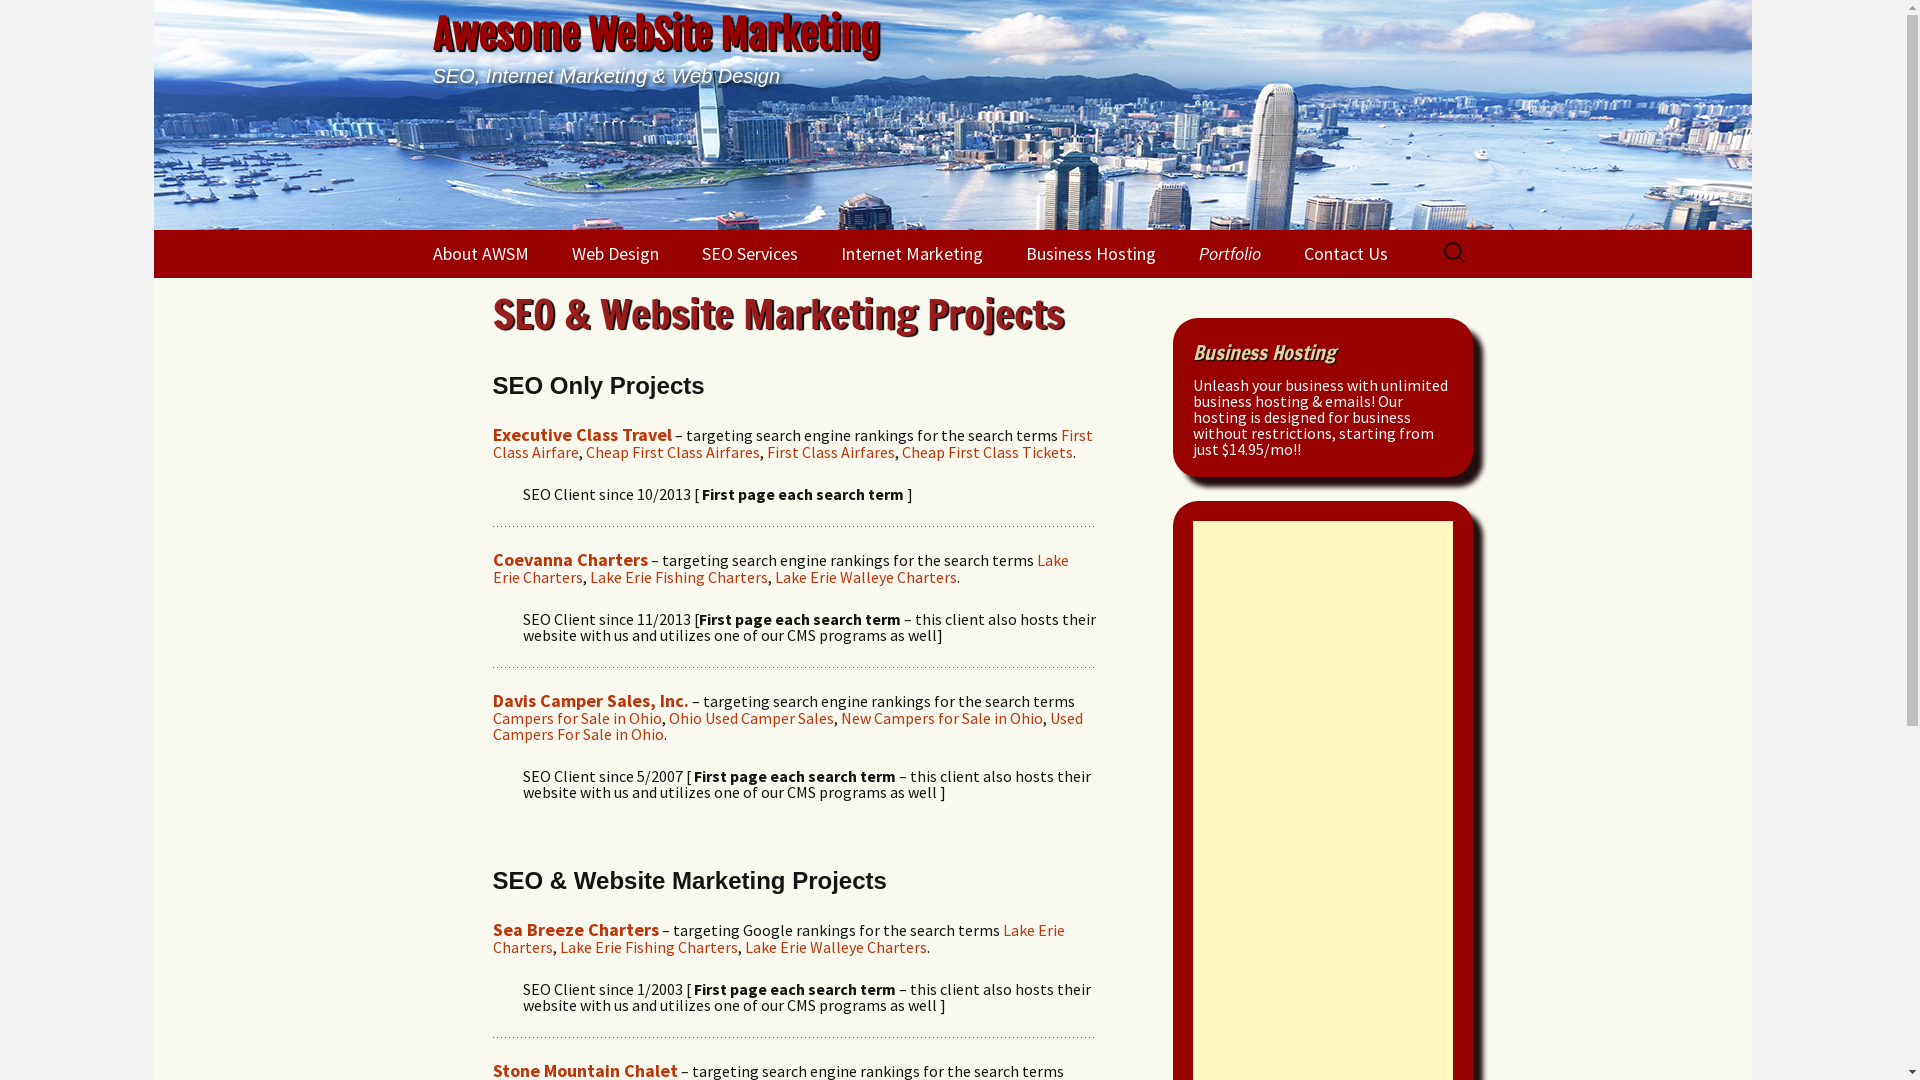 This screenshot has height=1080, width=1920. I want to click on Search, so click(24, 22).